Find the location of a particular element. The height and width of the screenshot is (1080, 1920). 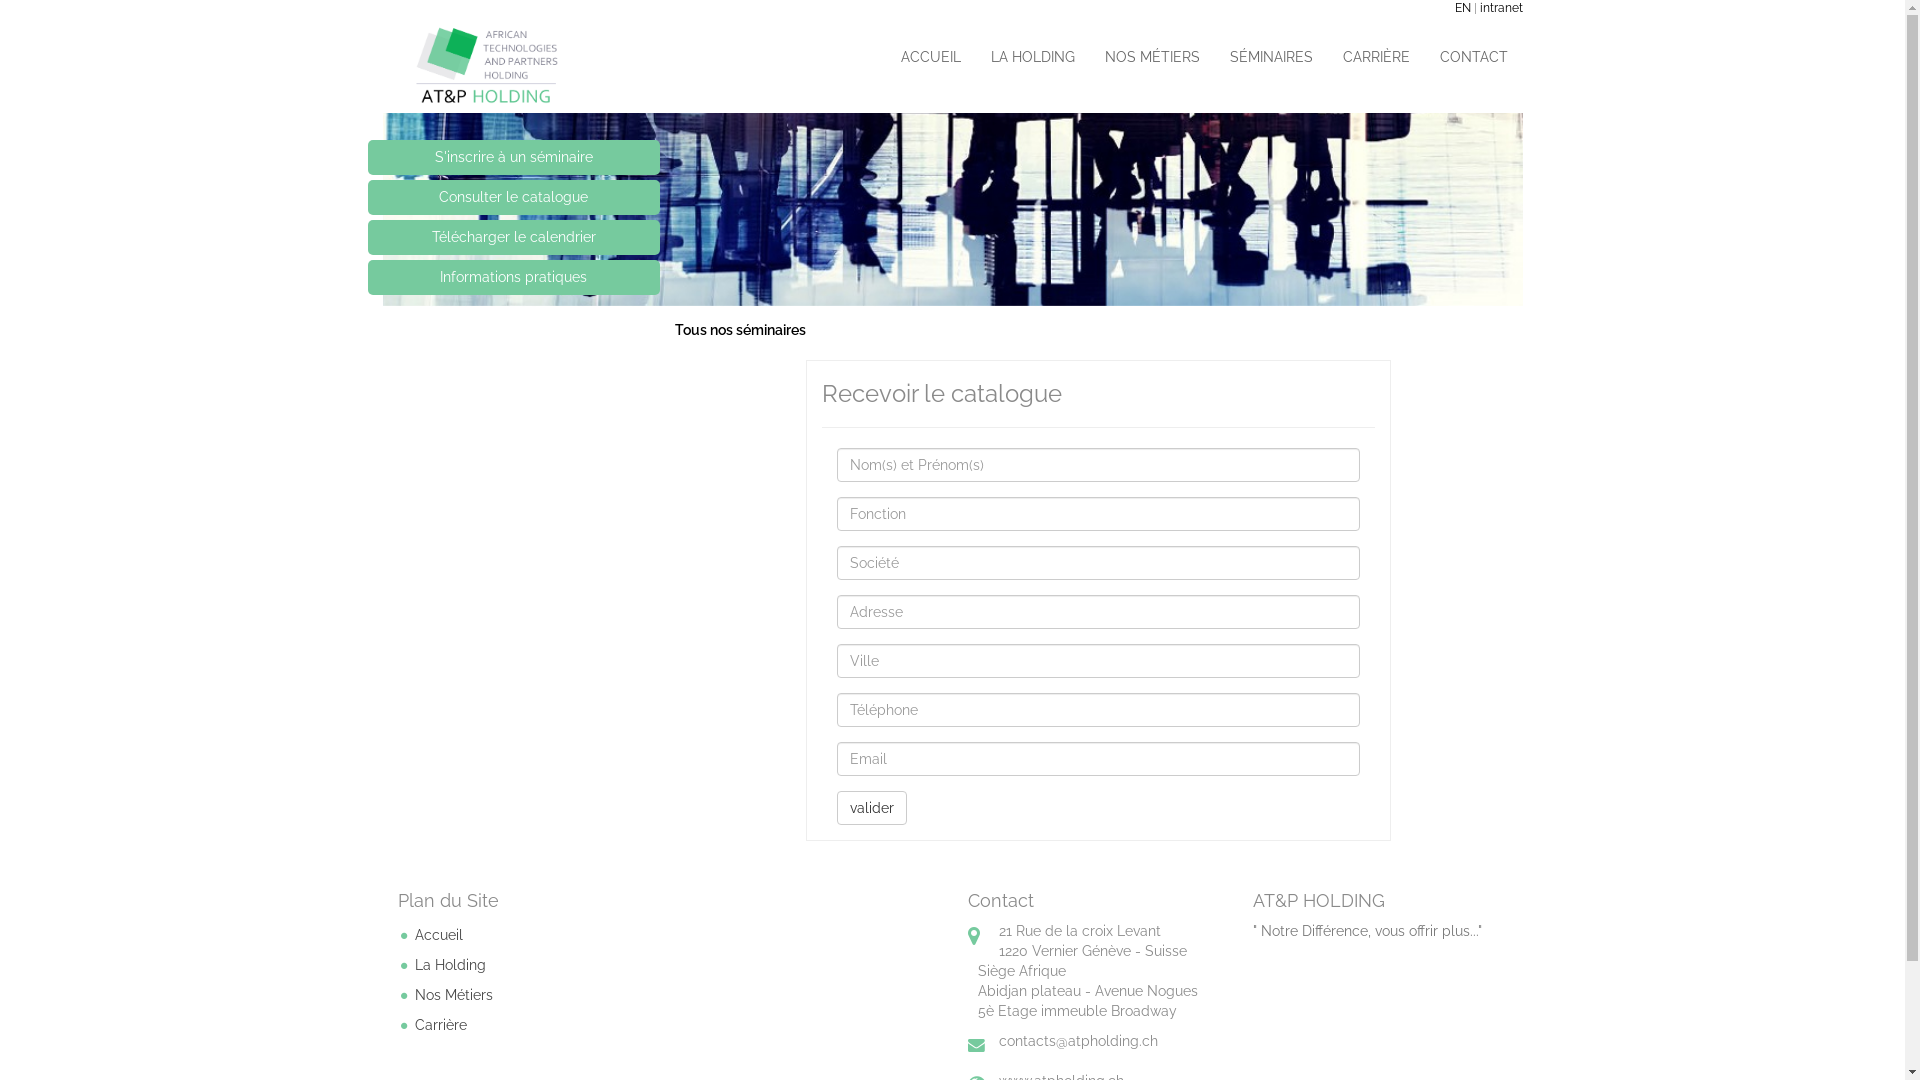

intranet is located at coordinates (1502, 8).